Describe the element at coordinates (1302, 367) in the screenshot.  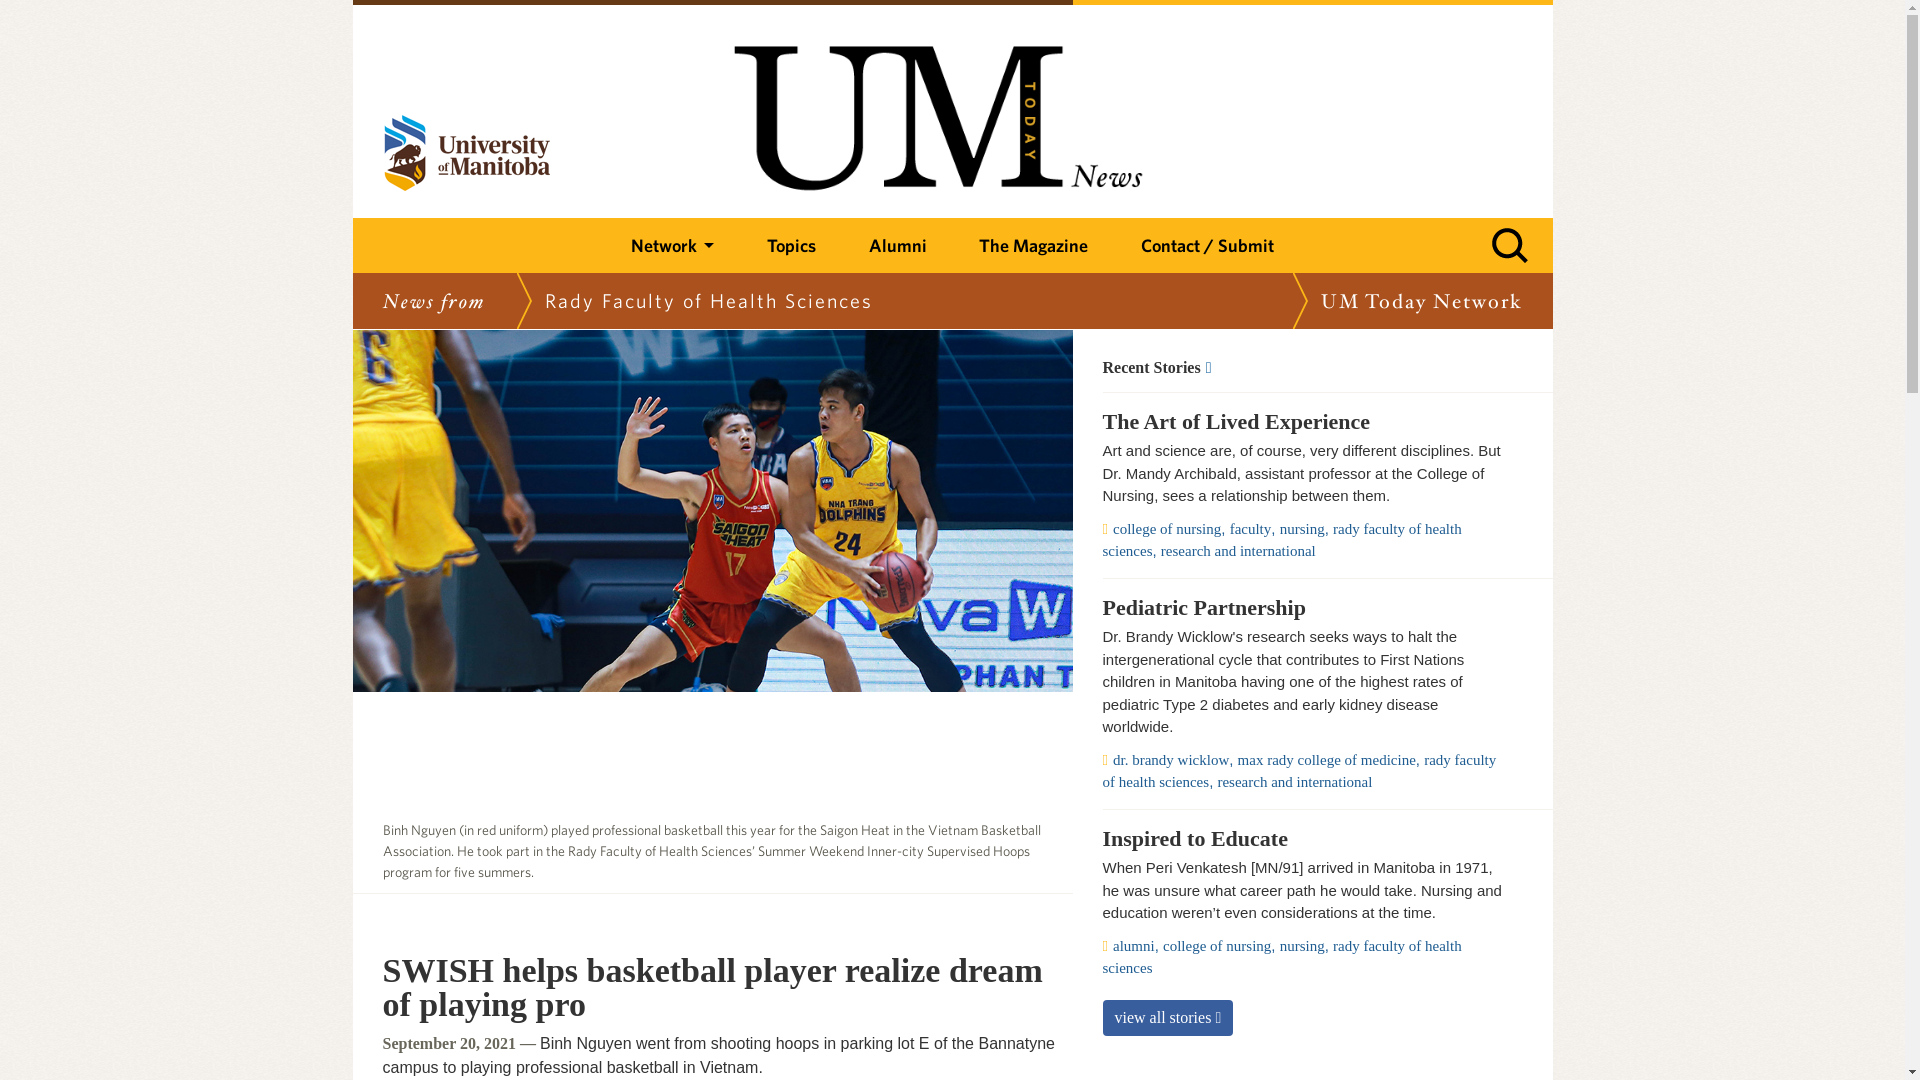
I see `News Archives` at that location.